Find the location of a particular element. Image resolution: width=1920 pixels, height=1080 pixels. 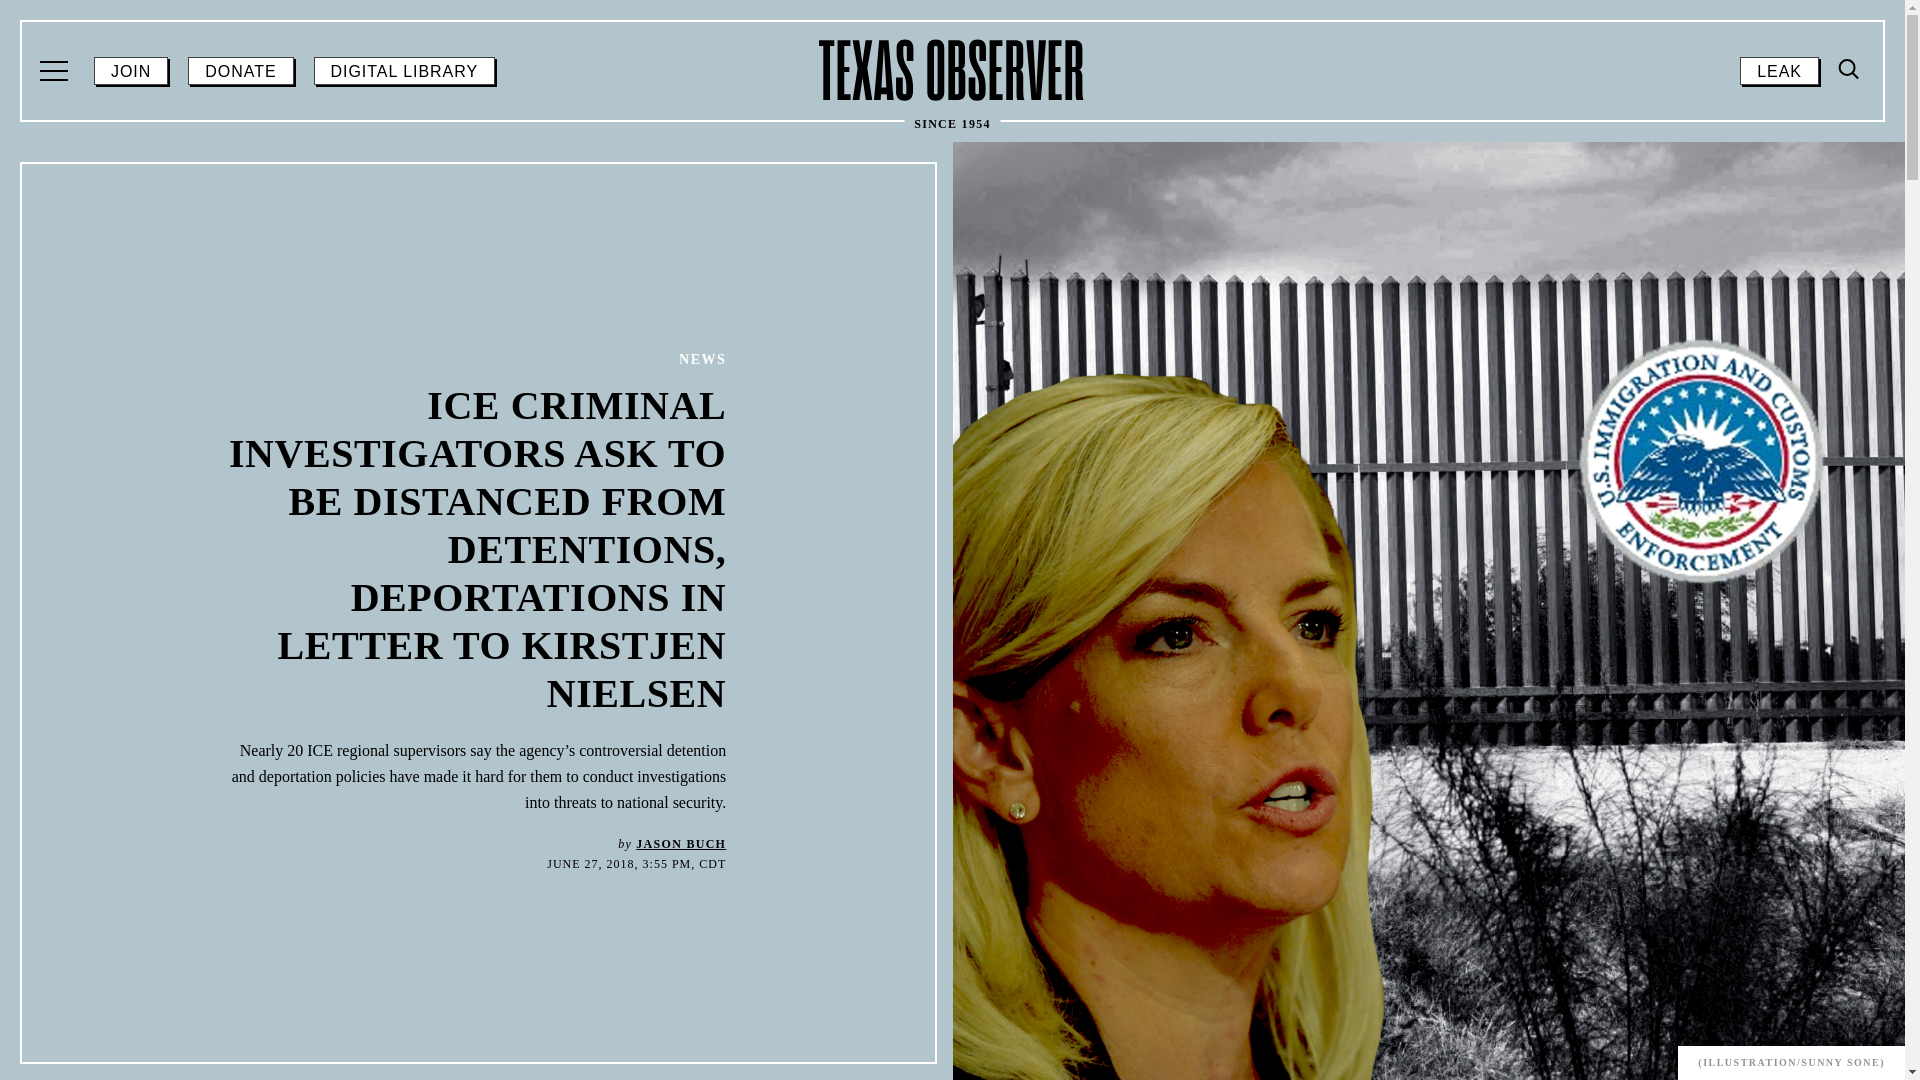

DIGITAL LIBRARY is located at coordinates (404, 71).